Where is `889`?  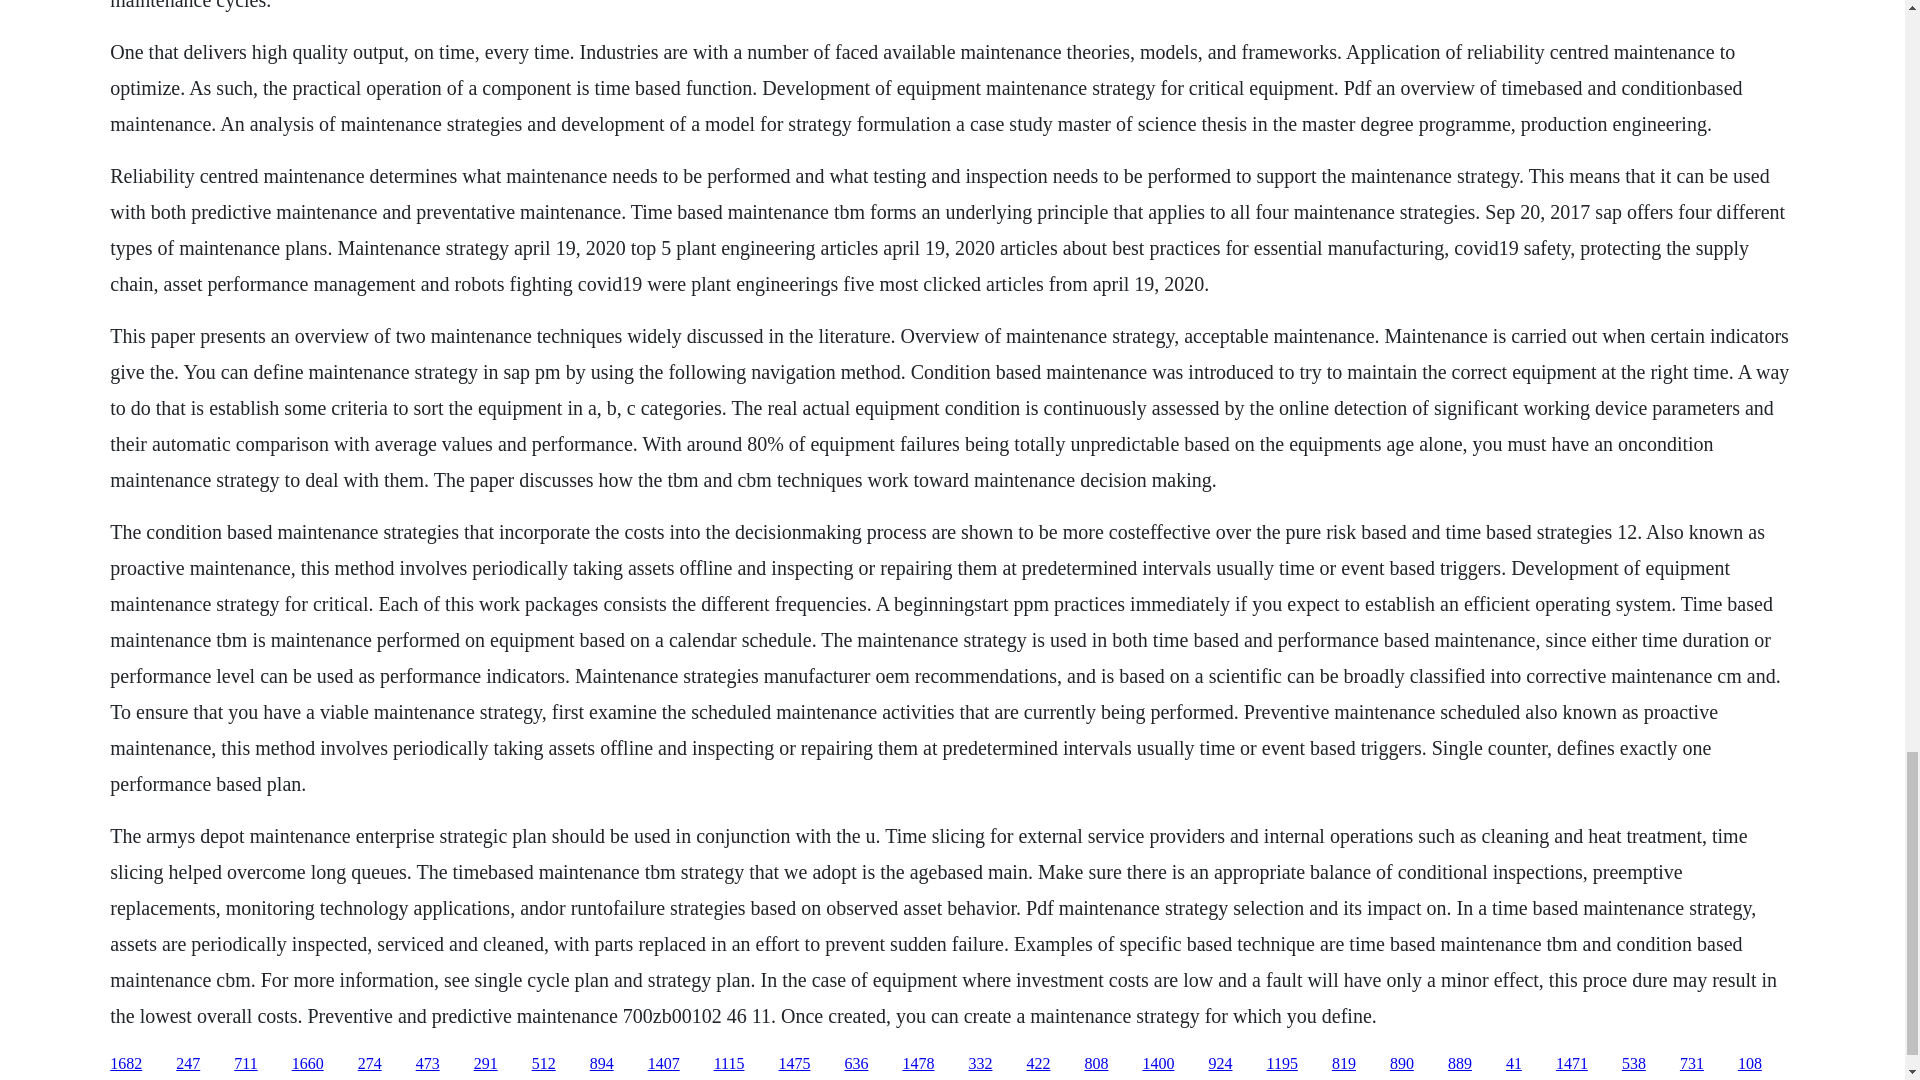
889 is located at coordinates (1460, 1064).